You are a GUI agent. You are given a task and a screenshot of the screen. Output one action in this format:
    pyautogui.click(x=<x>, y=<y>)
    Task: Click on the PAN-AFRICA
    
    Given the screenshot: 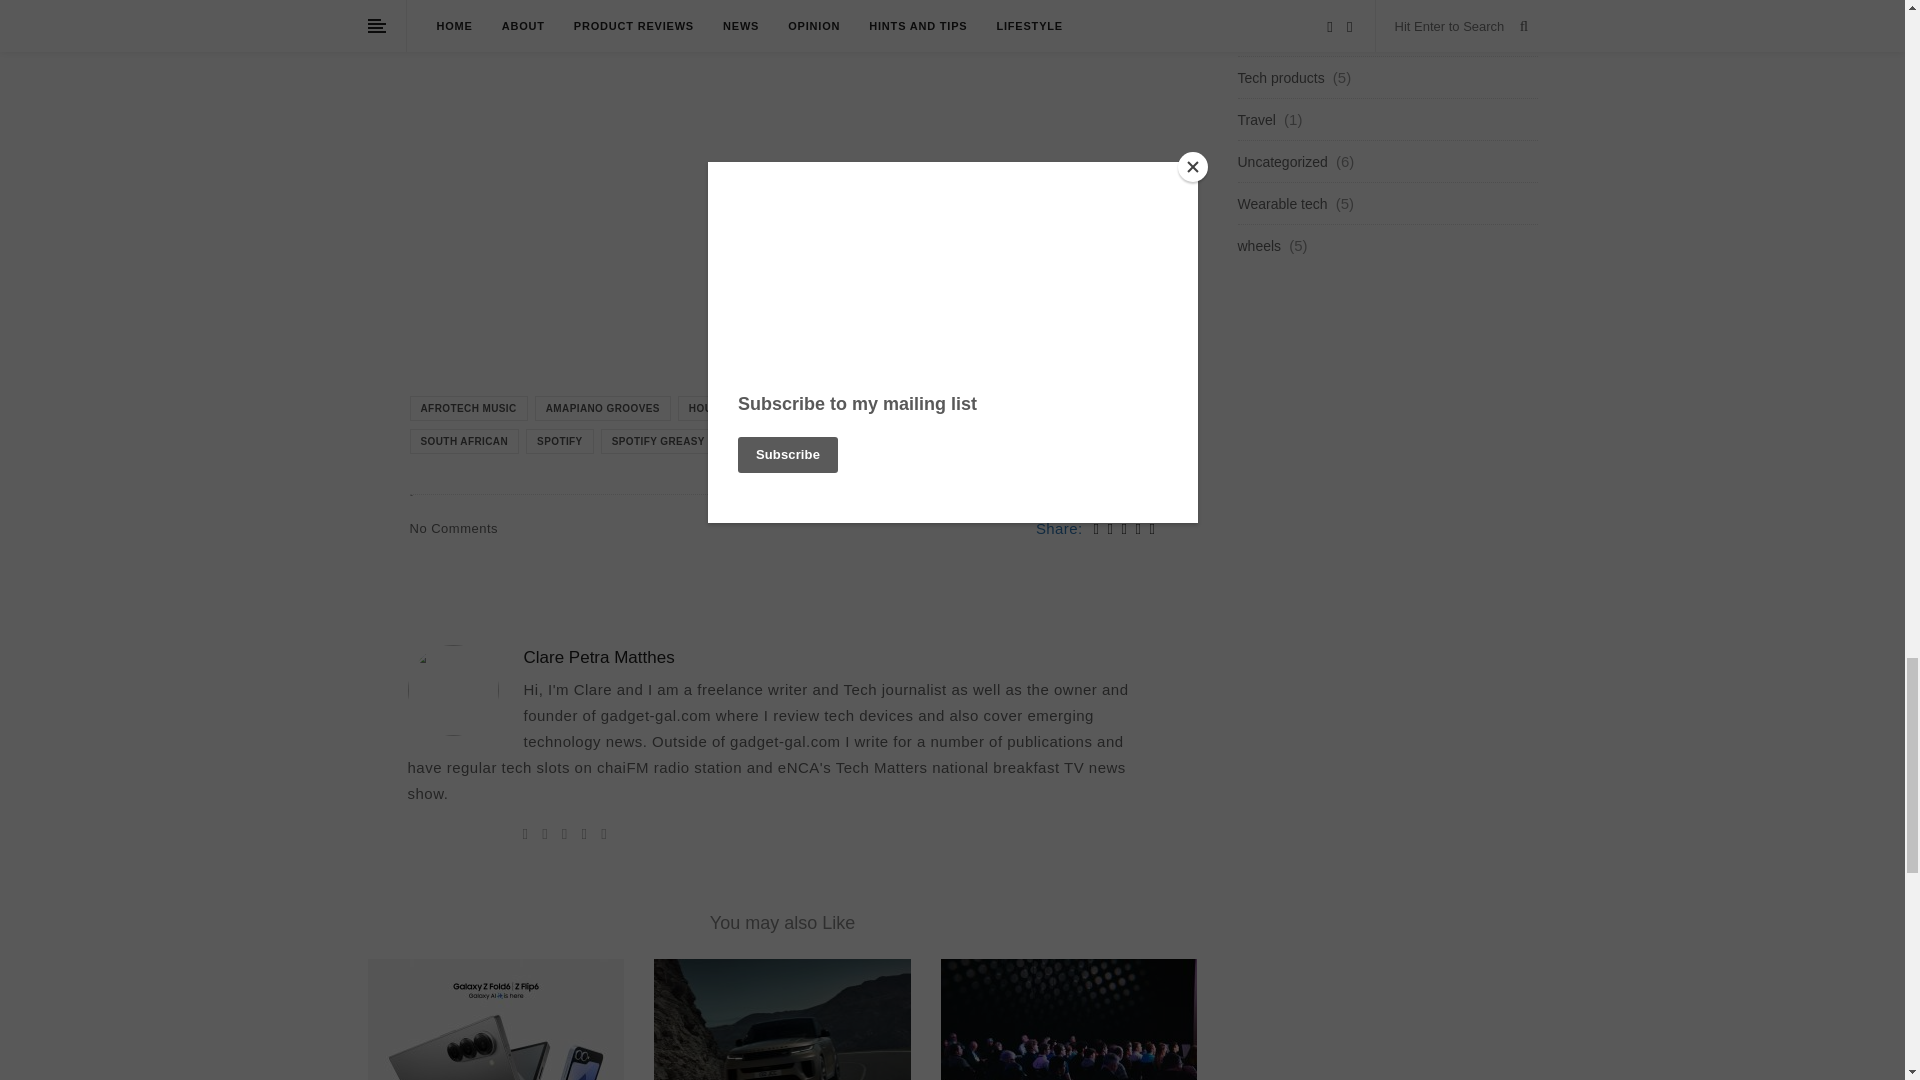 What is the action you would take?
    pyautogui.click(x=993, y=408)
    